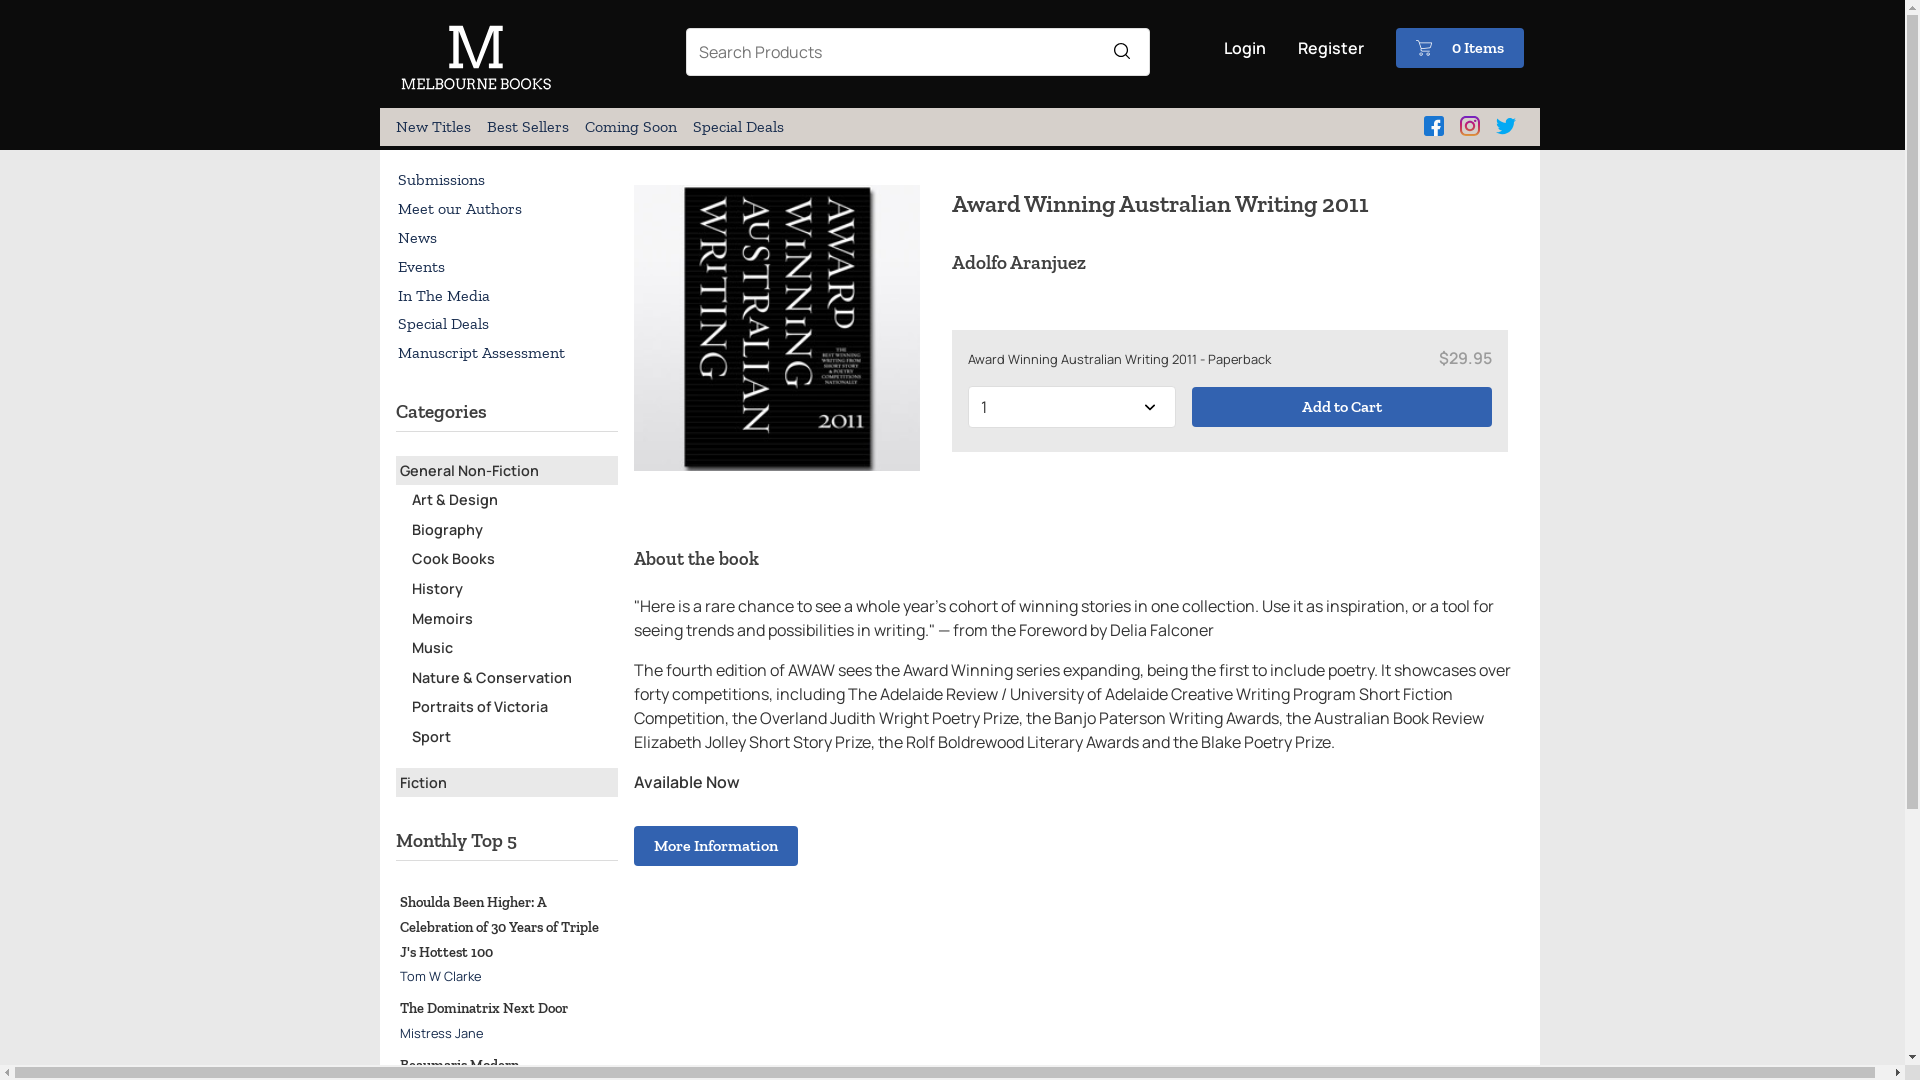 The height and width of the screenshot is (1080, 1920). Describe the element at coordinates (1331, 48) in the screenshot. I see `Register` at that location.